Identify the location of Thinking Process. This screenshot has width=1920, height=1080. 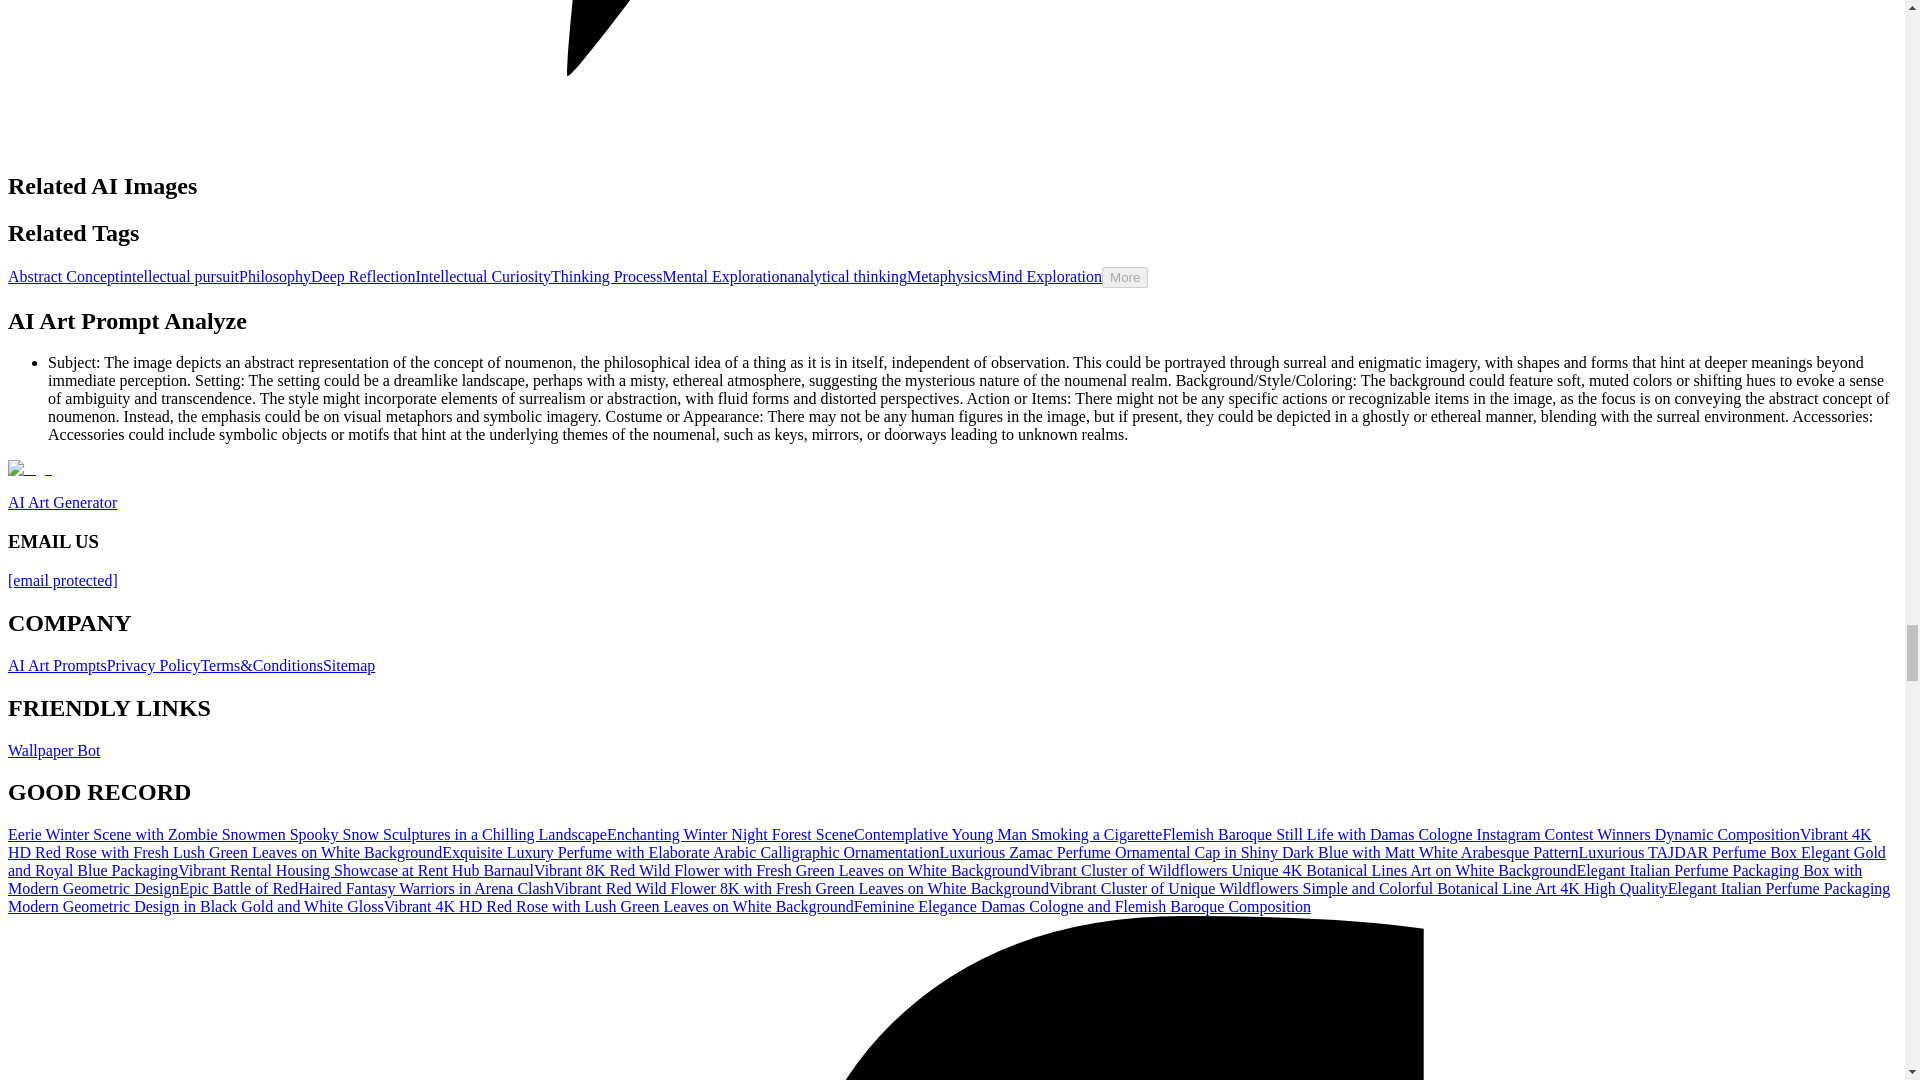
(606, 276).